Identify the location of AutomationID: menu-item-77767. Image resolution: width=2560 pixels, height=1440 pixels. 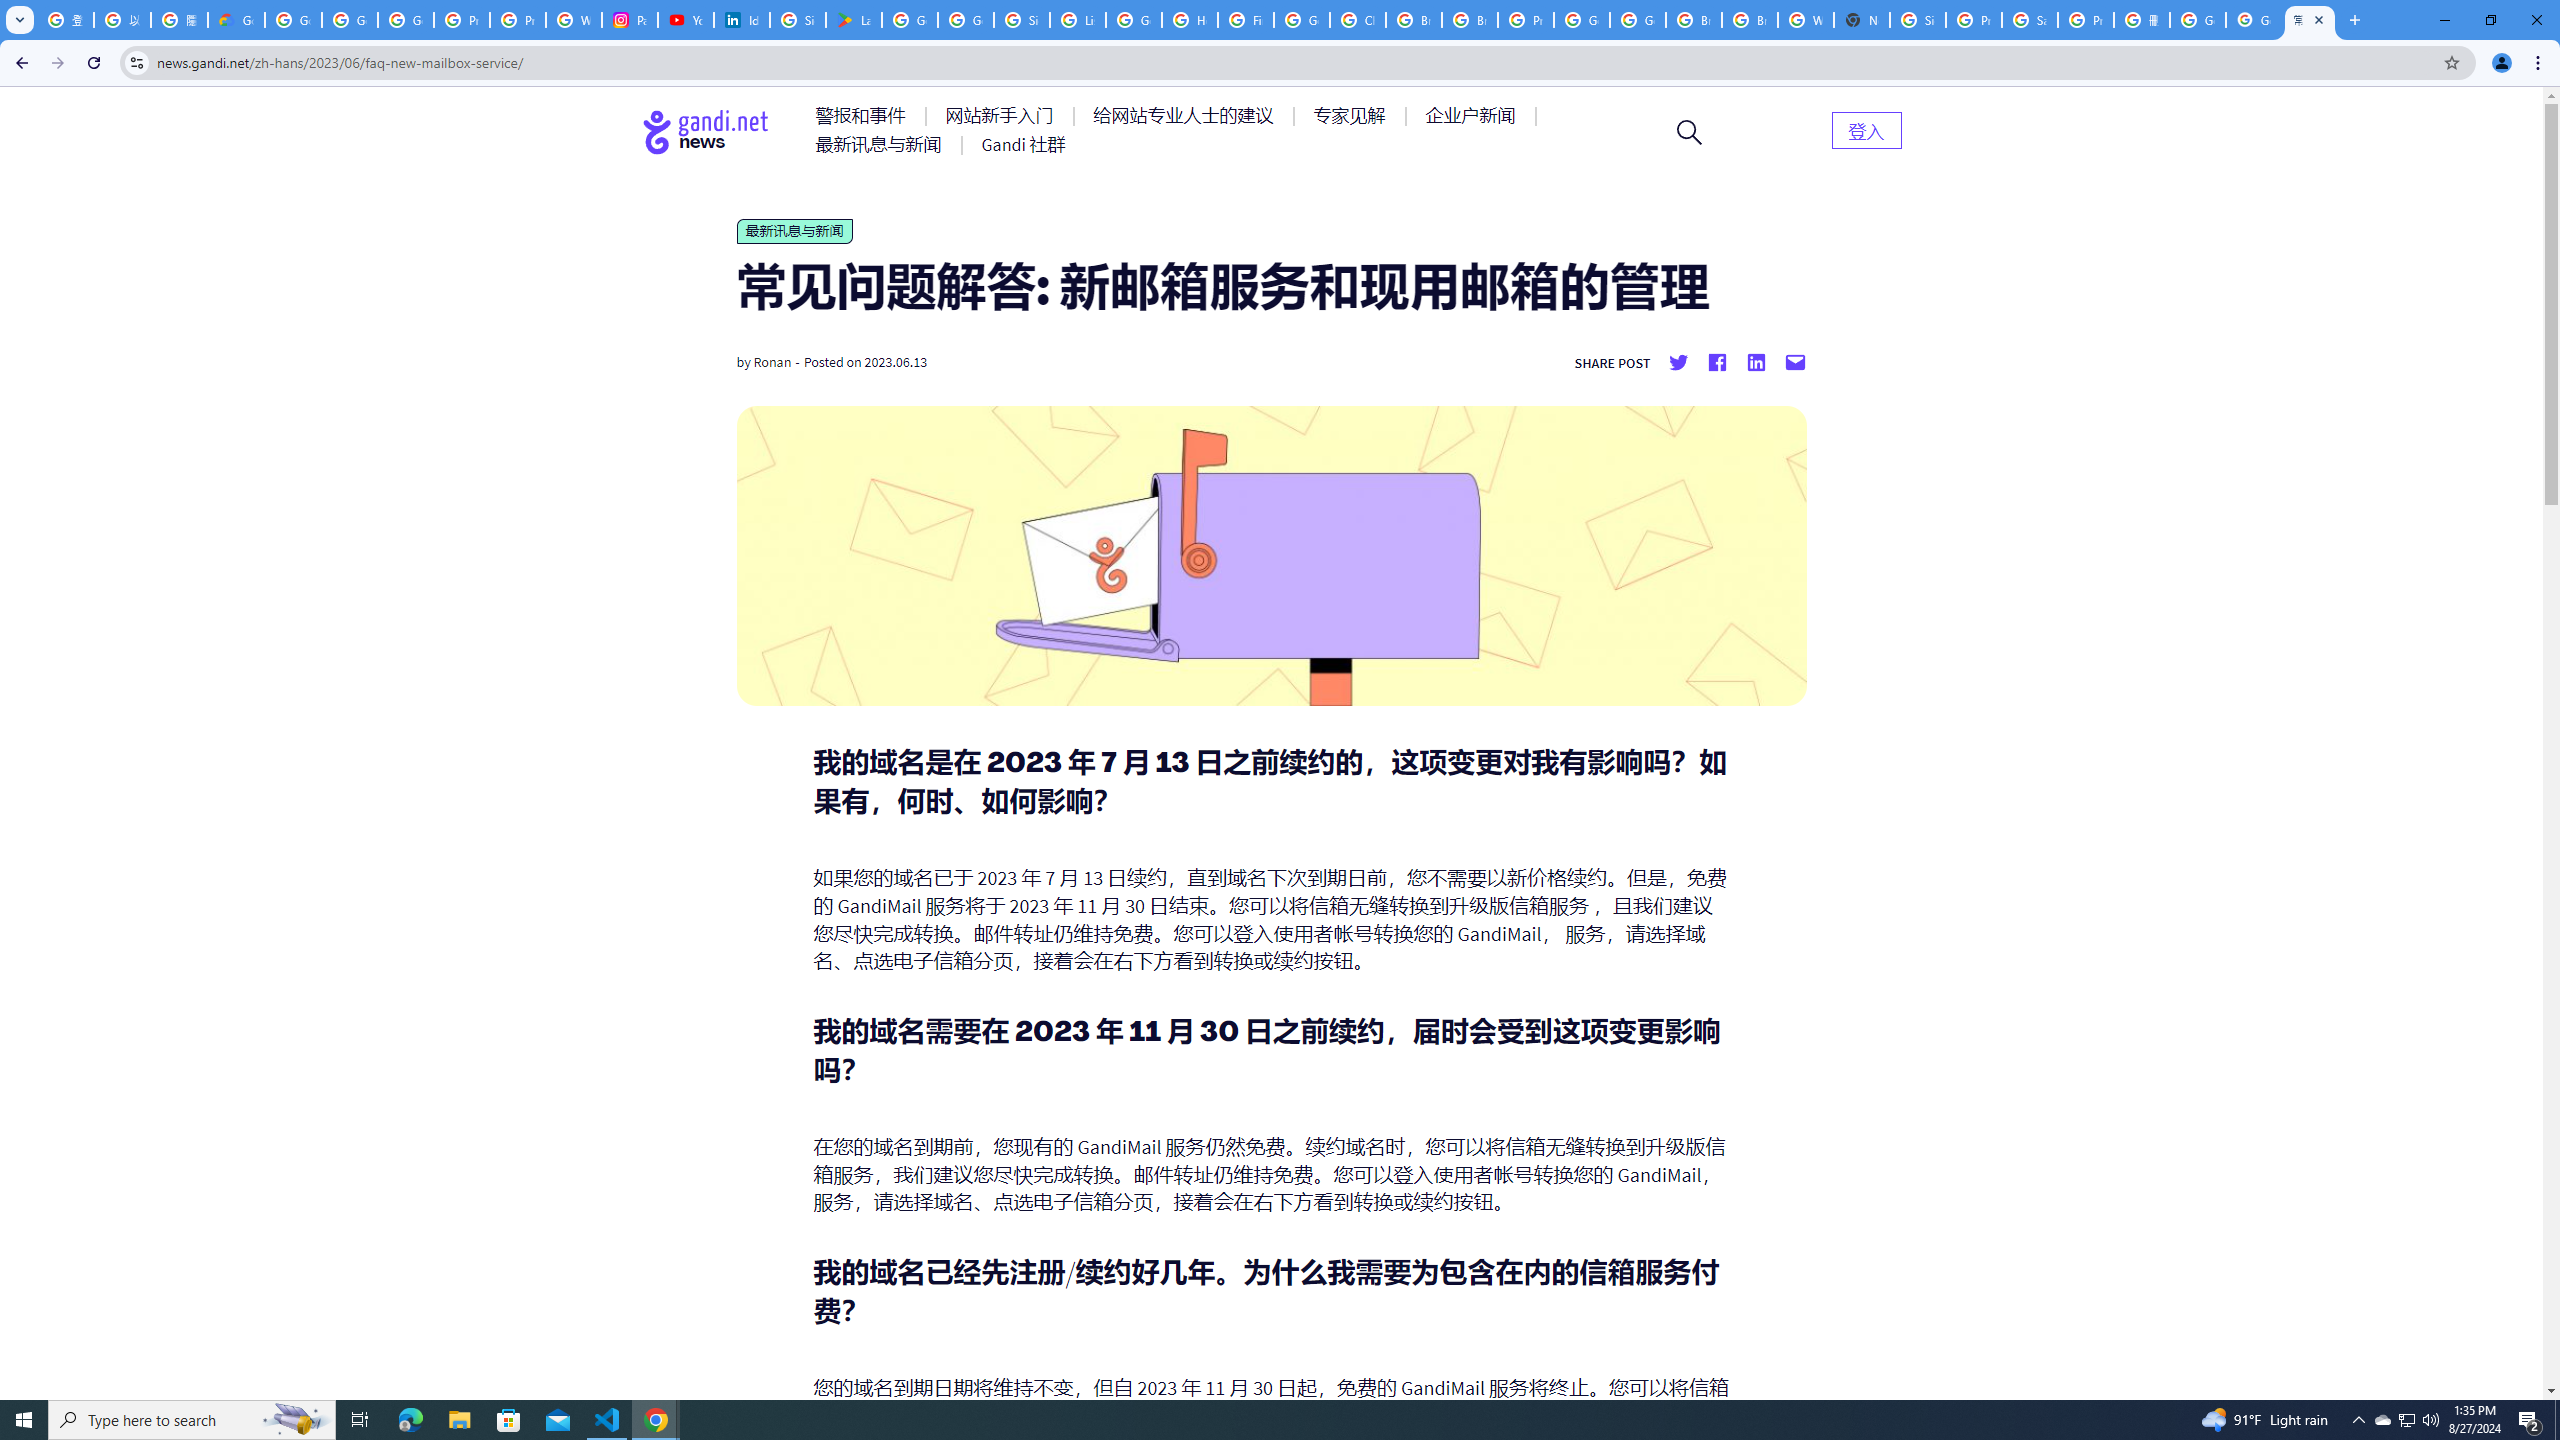
(1024, 144).